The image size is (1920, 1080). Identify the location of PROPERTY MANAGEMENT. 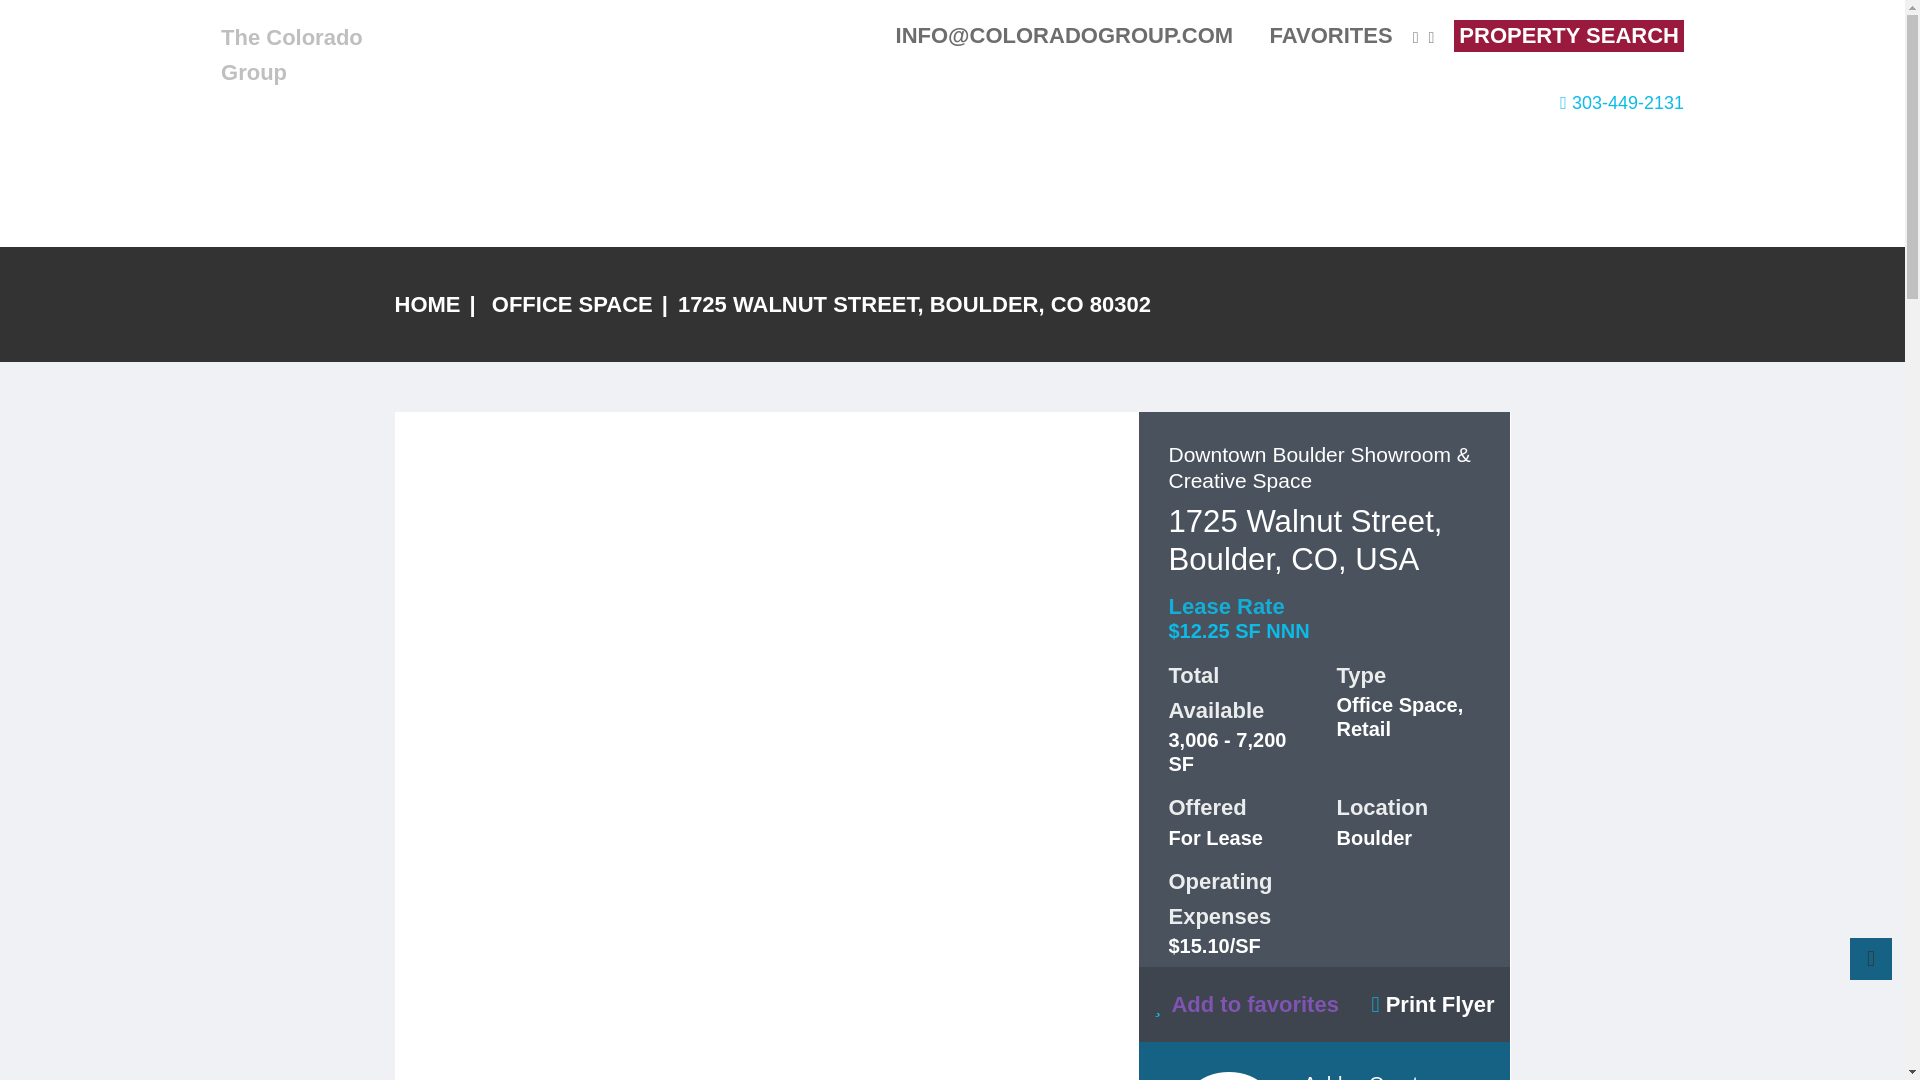
(1194, 103).